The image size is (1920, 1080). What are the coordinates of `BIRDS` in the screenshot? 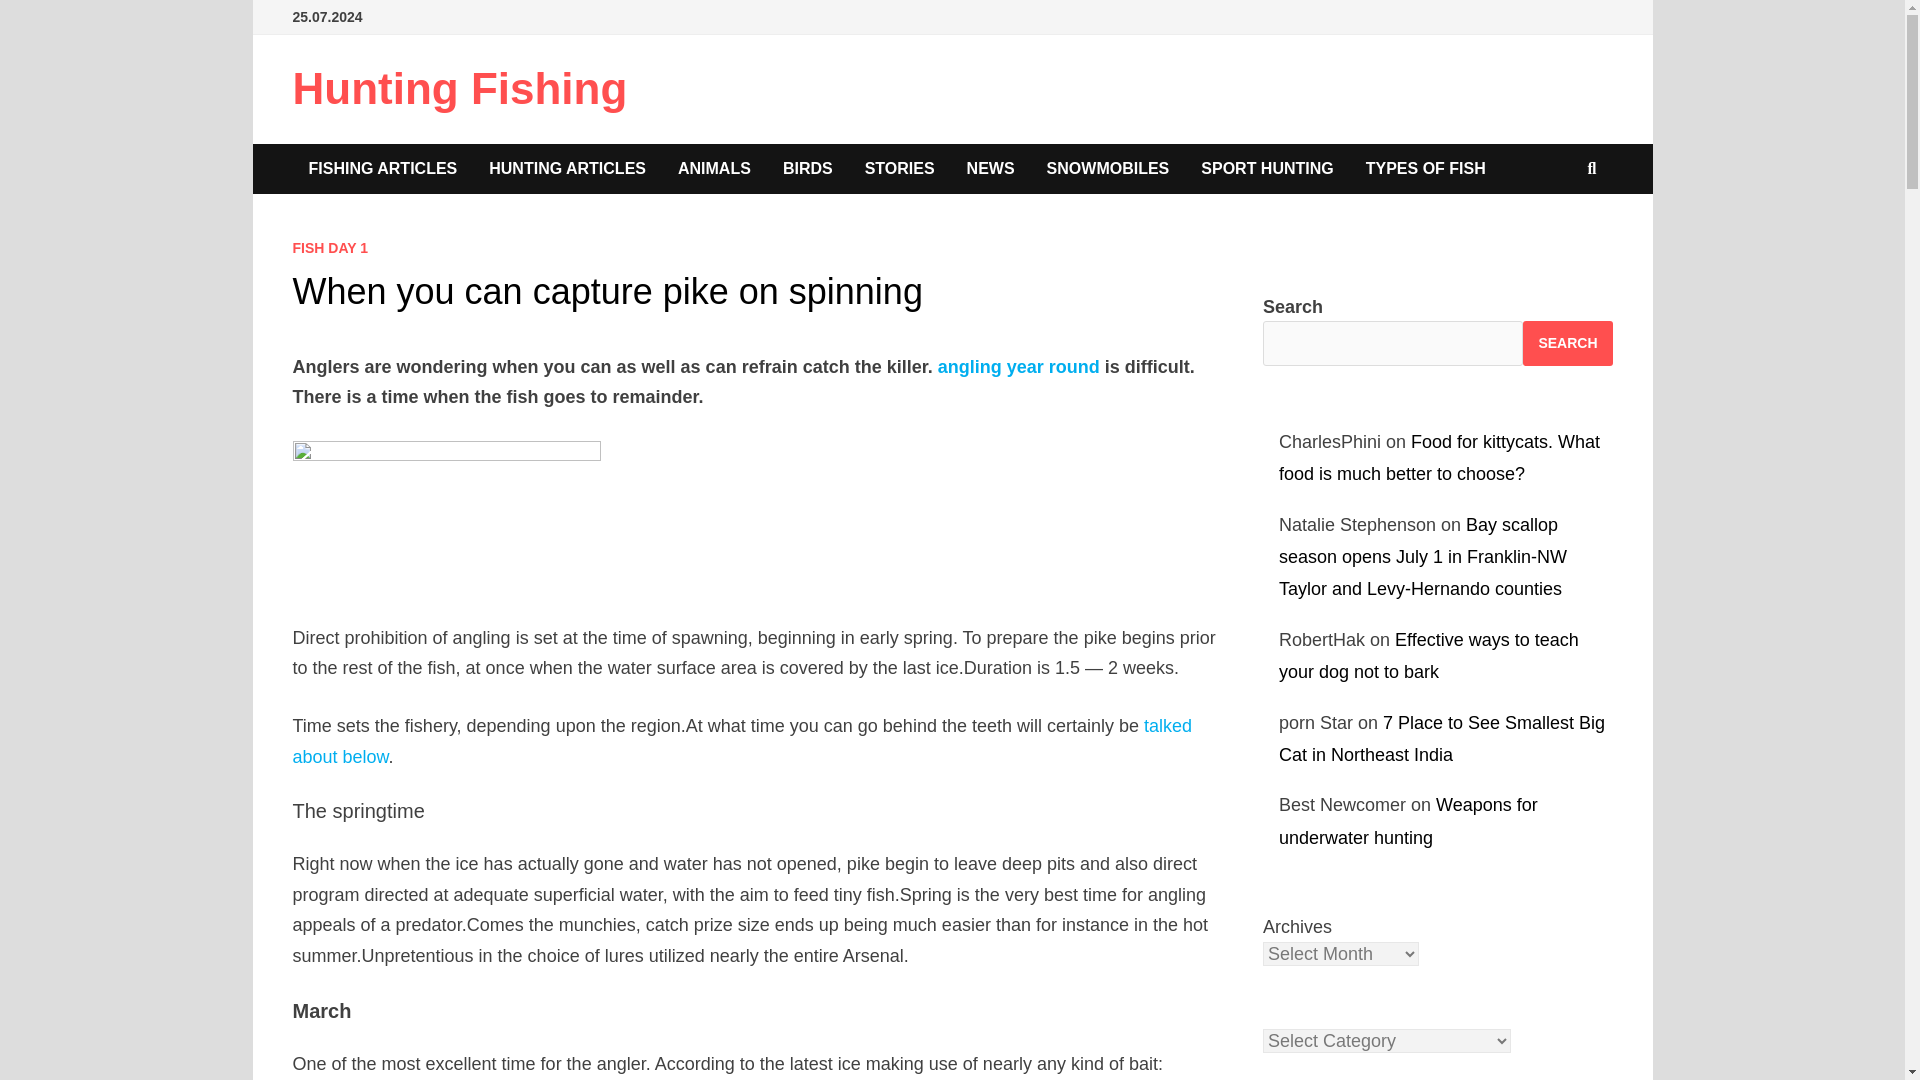 It's located at (807, 168).